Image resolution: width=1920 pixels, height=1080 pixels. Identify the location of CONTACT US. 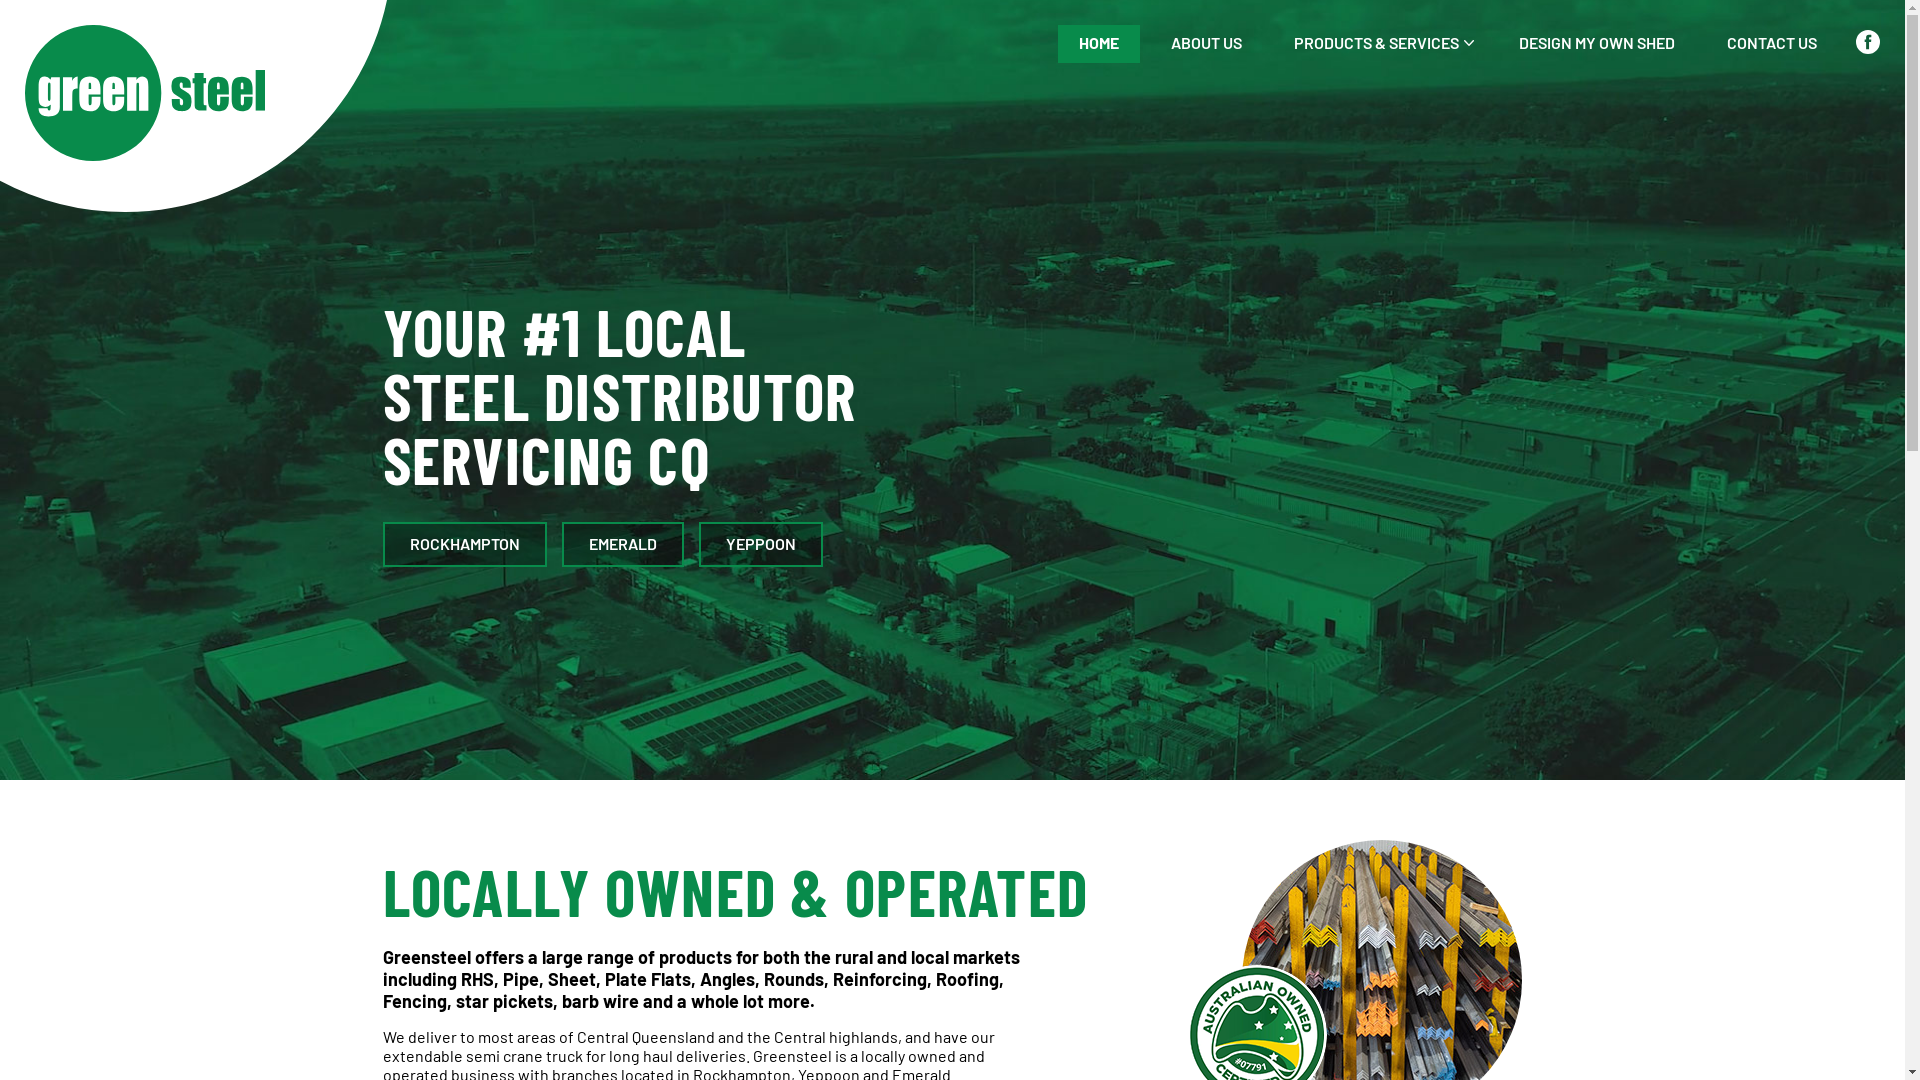
(1772, 44).